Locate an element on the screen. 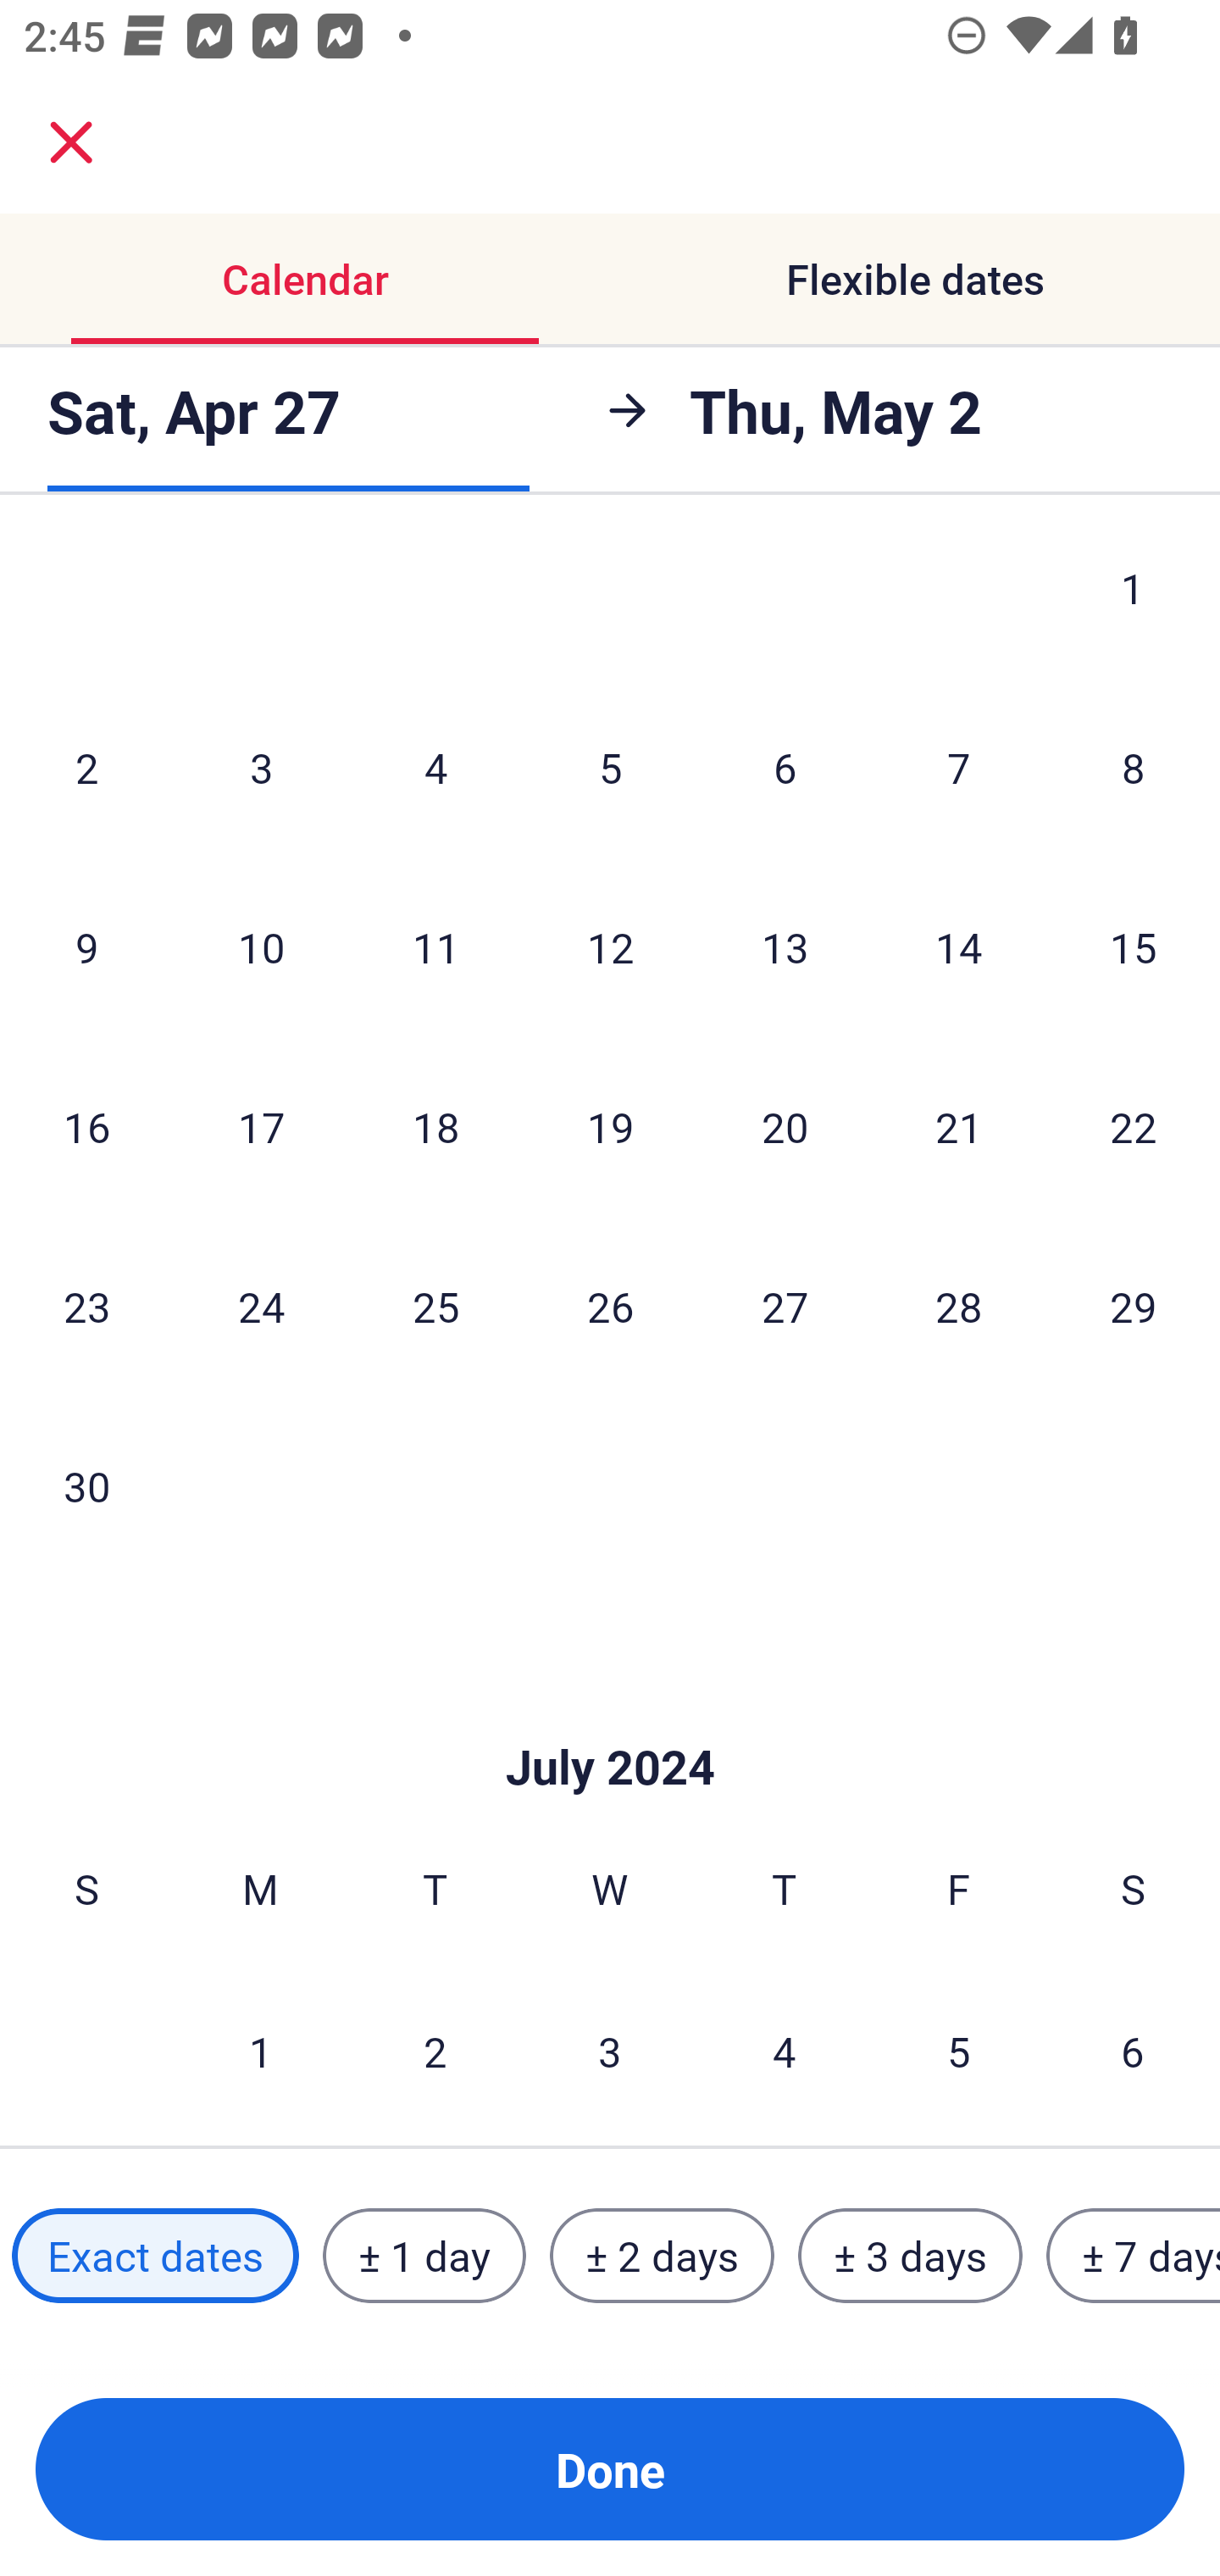 Image resolution: width=1220 pixels, height=2576 pixels. 4 Thursday, July 4, 2024 is located at coordinates (785, 2051).